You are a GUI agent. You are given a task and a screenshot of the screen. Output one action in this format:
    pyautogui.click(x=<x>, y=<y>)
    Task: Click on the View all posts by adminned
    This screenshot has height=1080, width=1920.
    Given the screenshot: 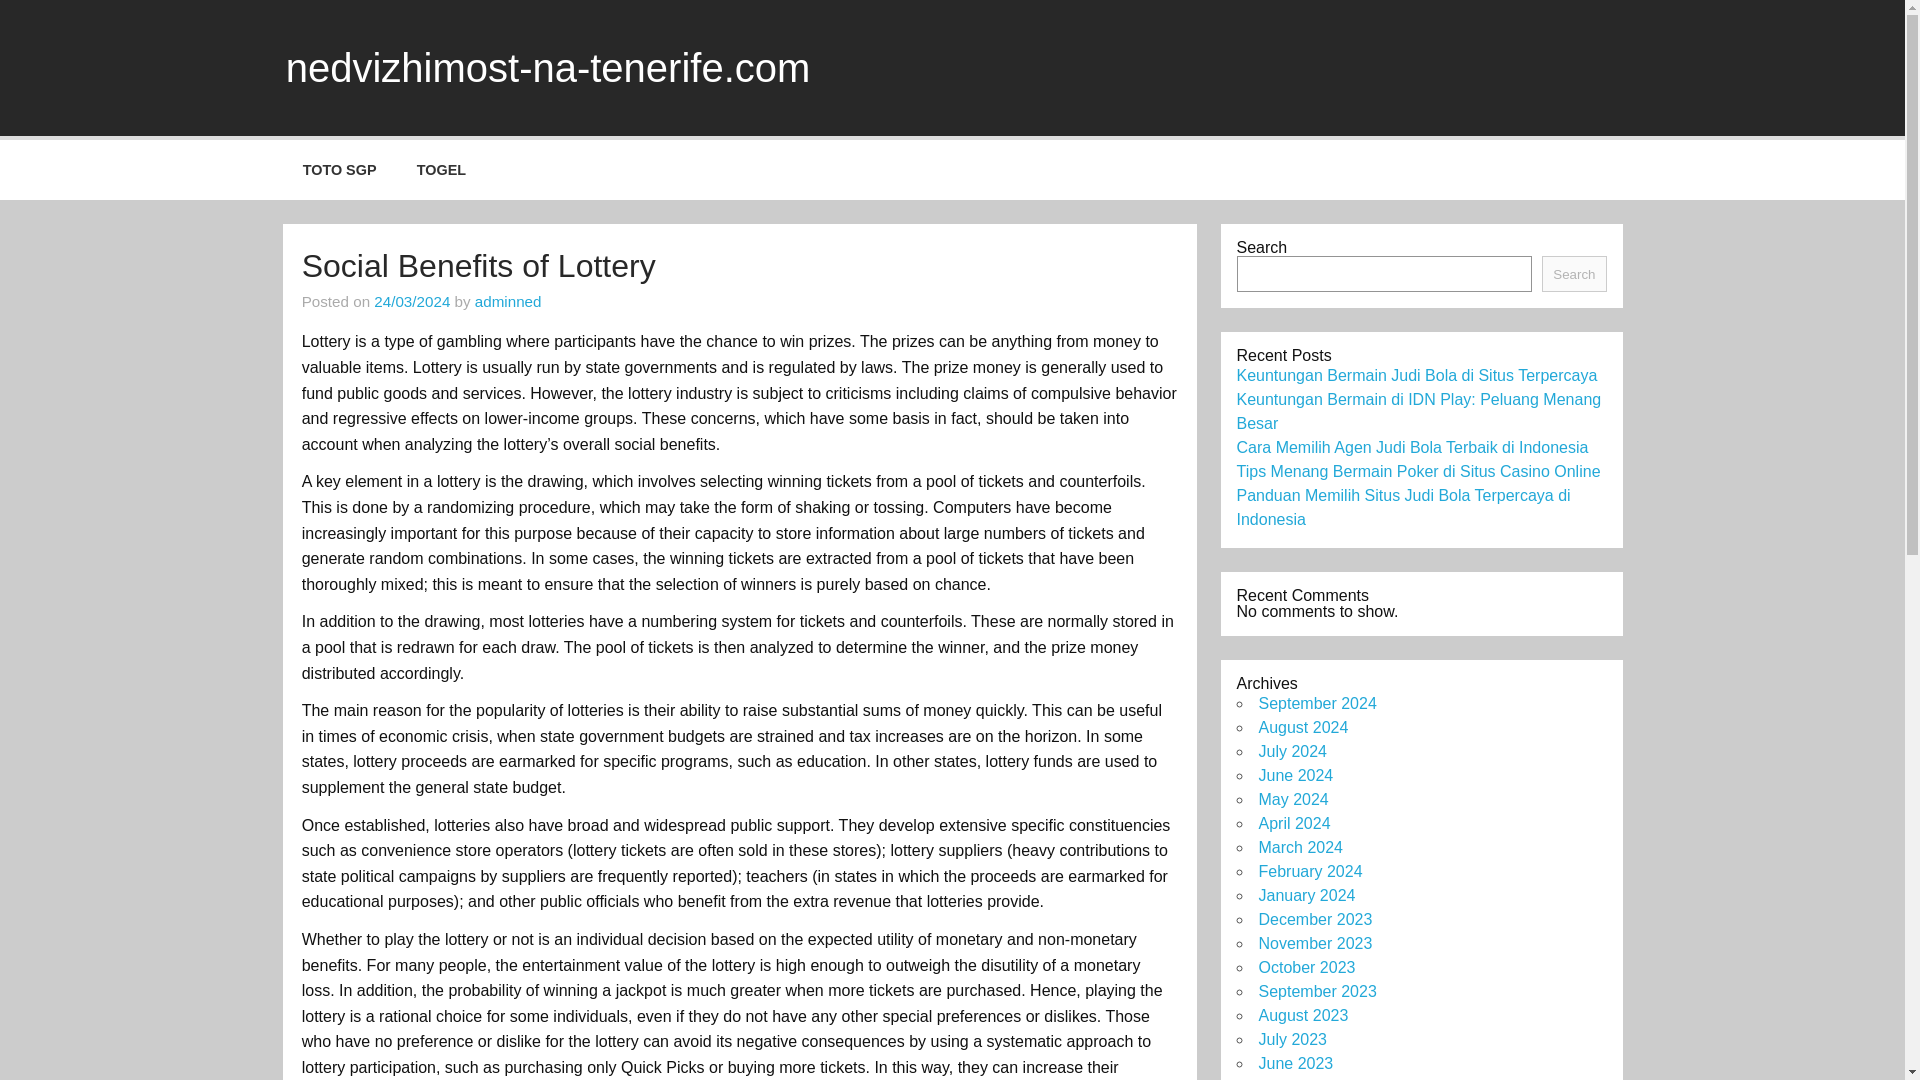 What is the action you would take?
    pyautogui.click(x=508, y=300)
    